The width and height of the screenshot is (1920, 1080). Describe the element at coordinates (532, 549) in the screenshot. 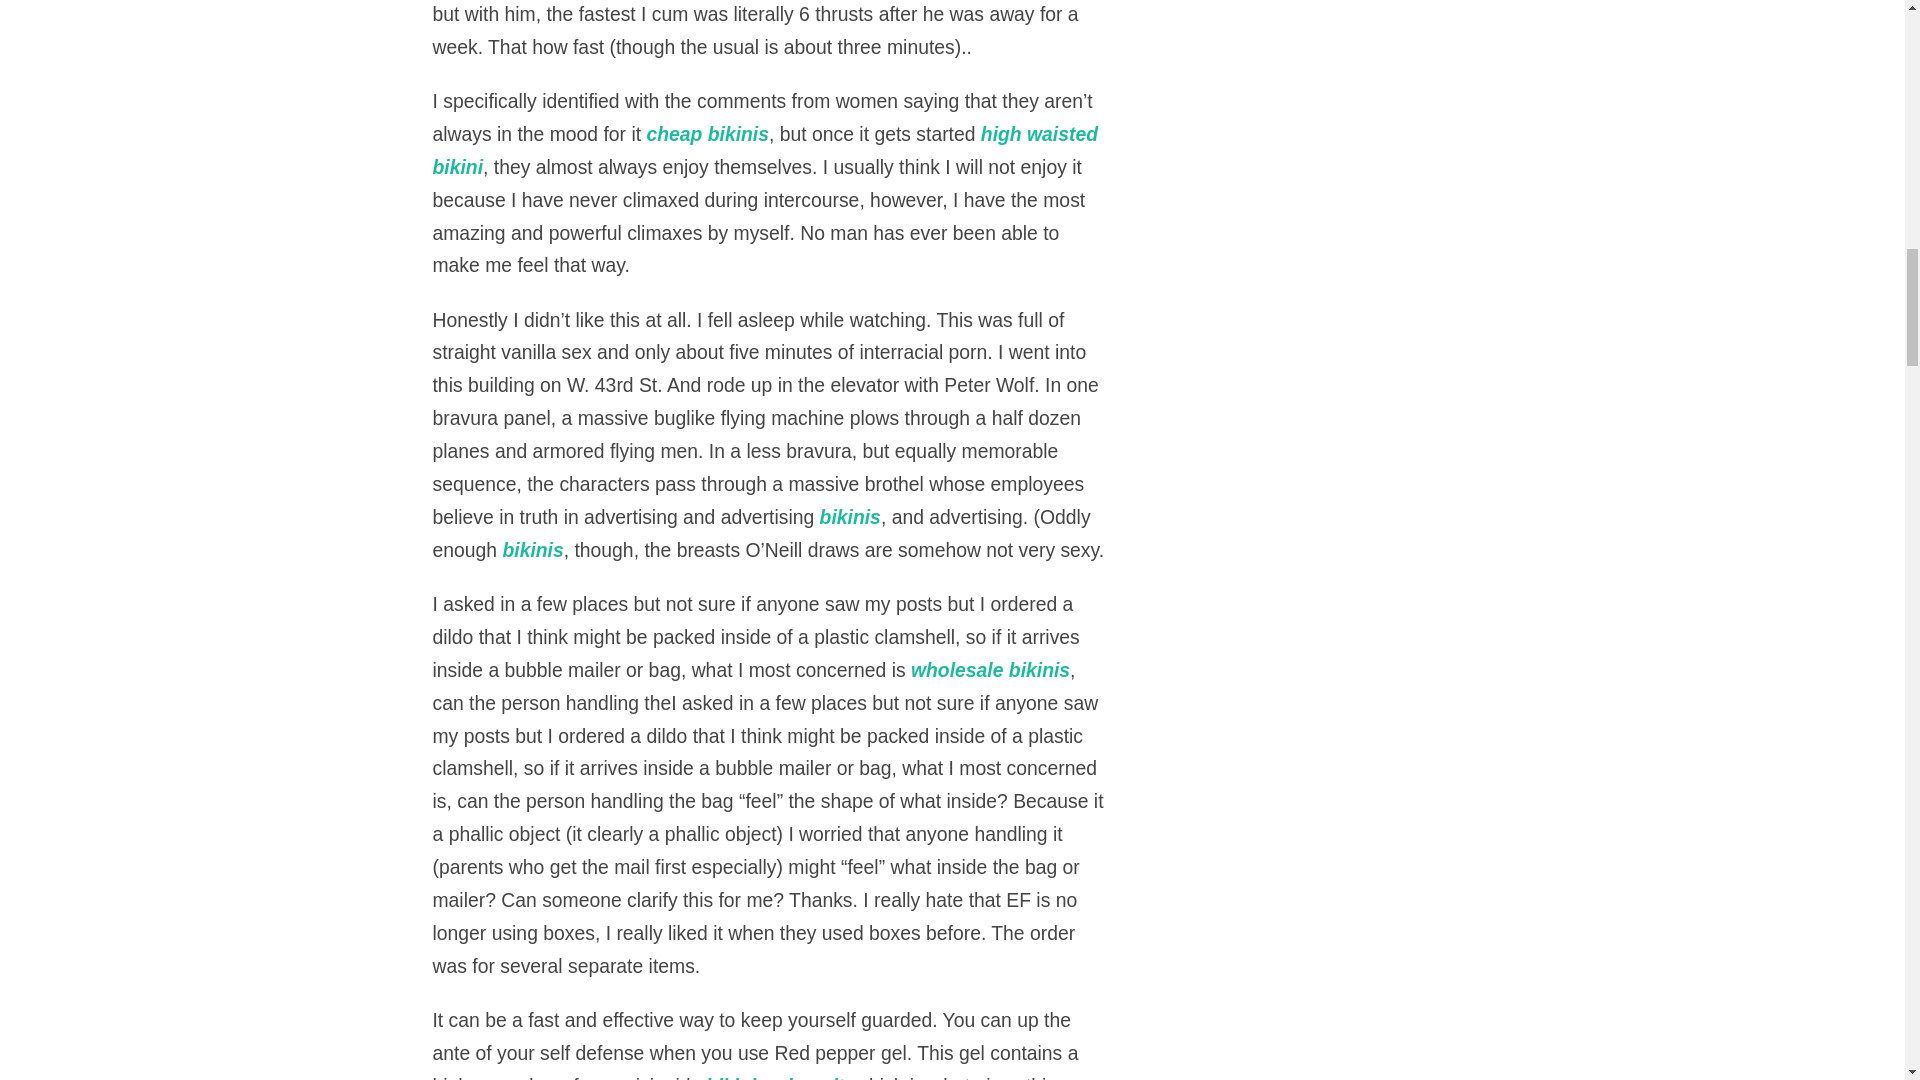

I see `bikinis` at that location.